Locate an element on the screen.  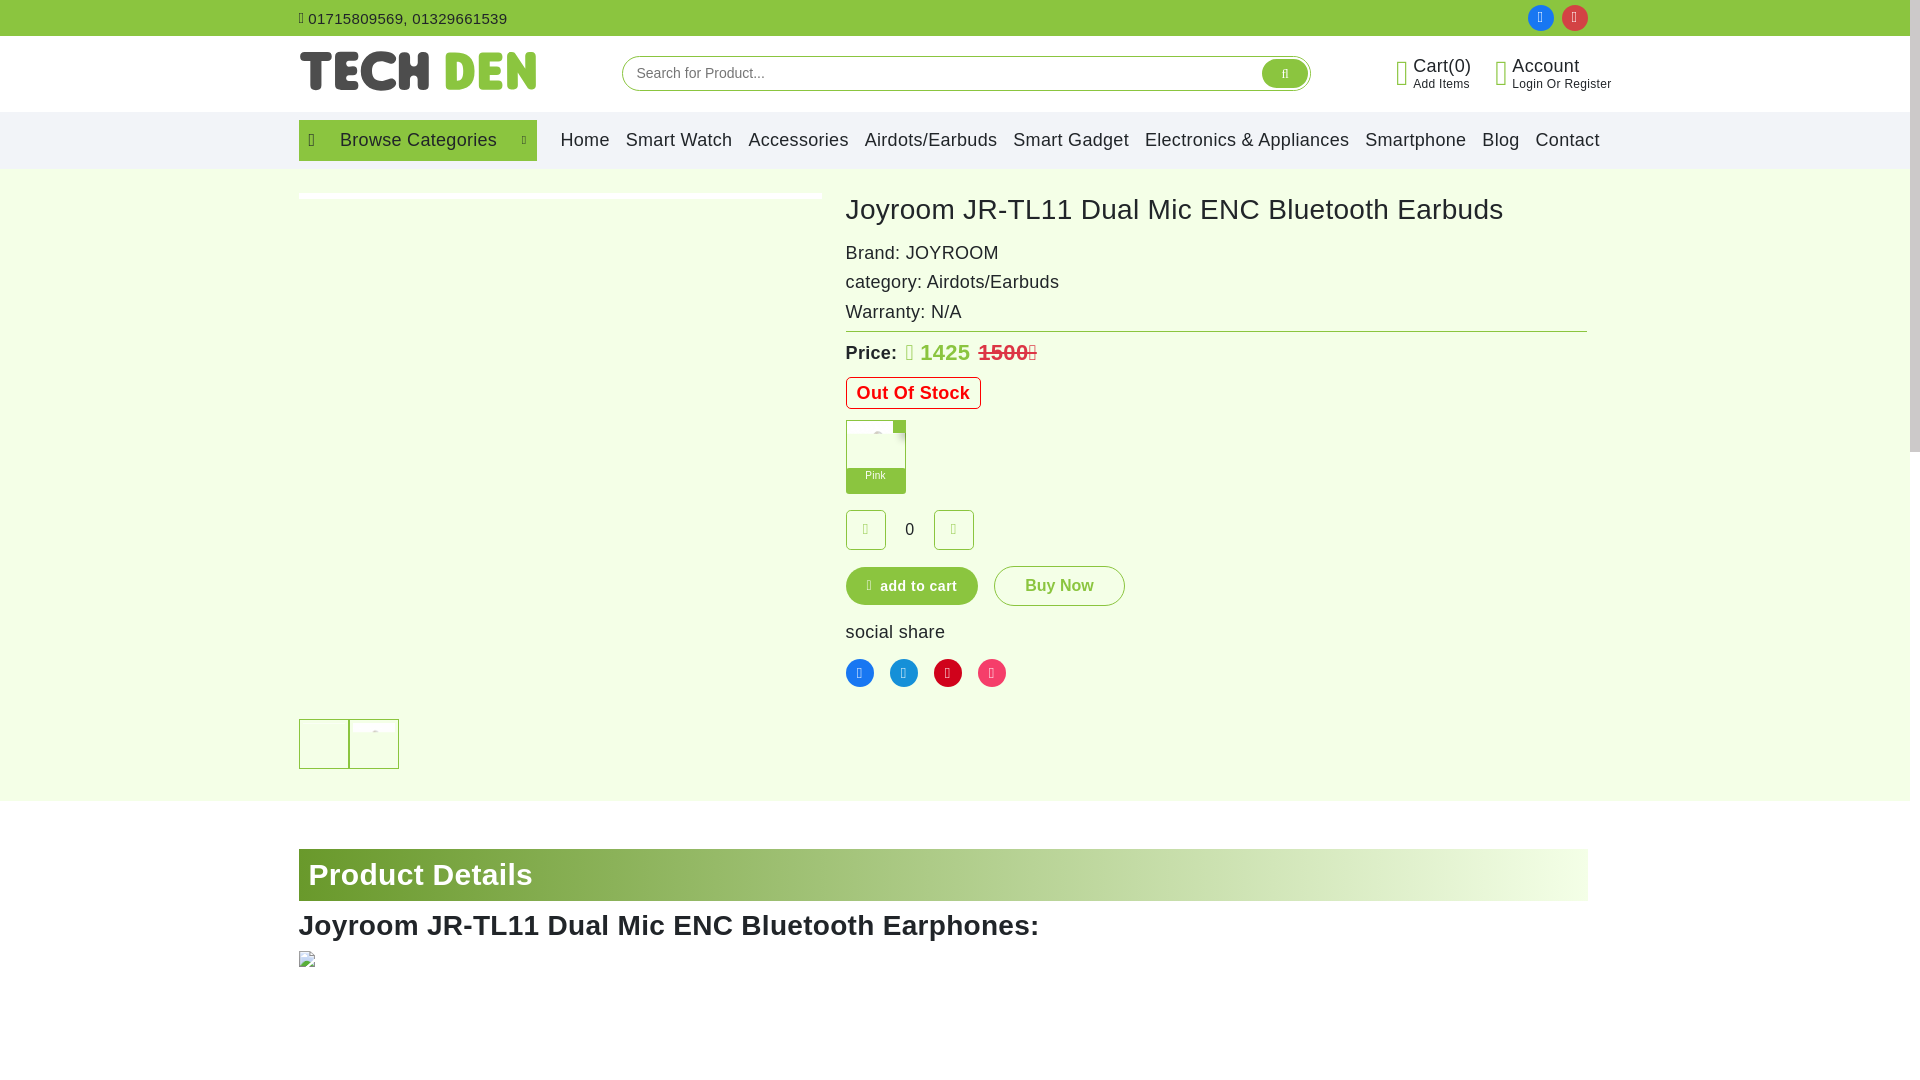
Pink is located at coordinates (876, 450).